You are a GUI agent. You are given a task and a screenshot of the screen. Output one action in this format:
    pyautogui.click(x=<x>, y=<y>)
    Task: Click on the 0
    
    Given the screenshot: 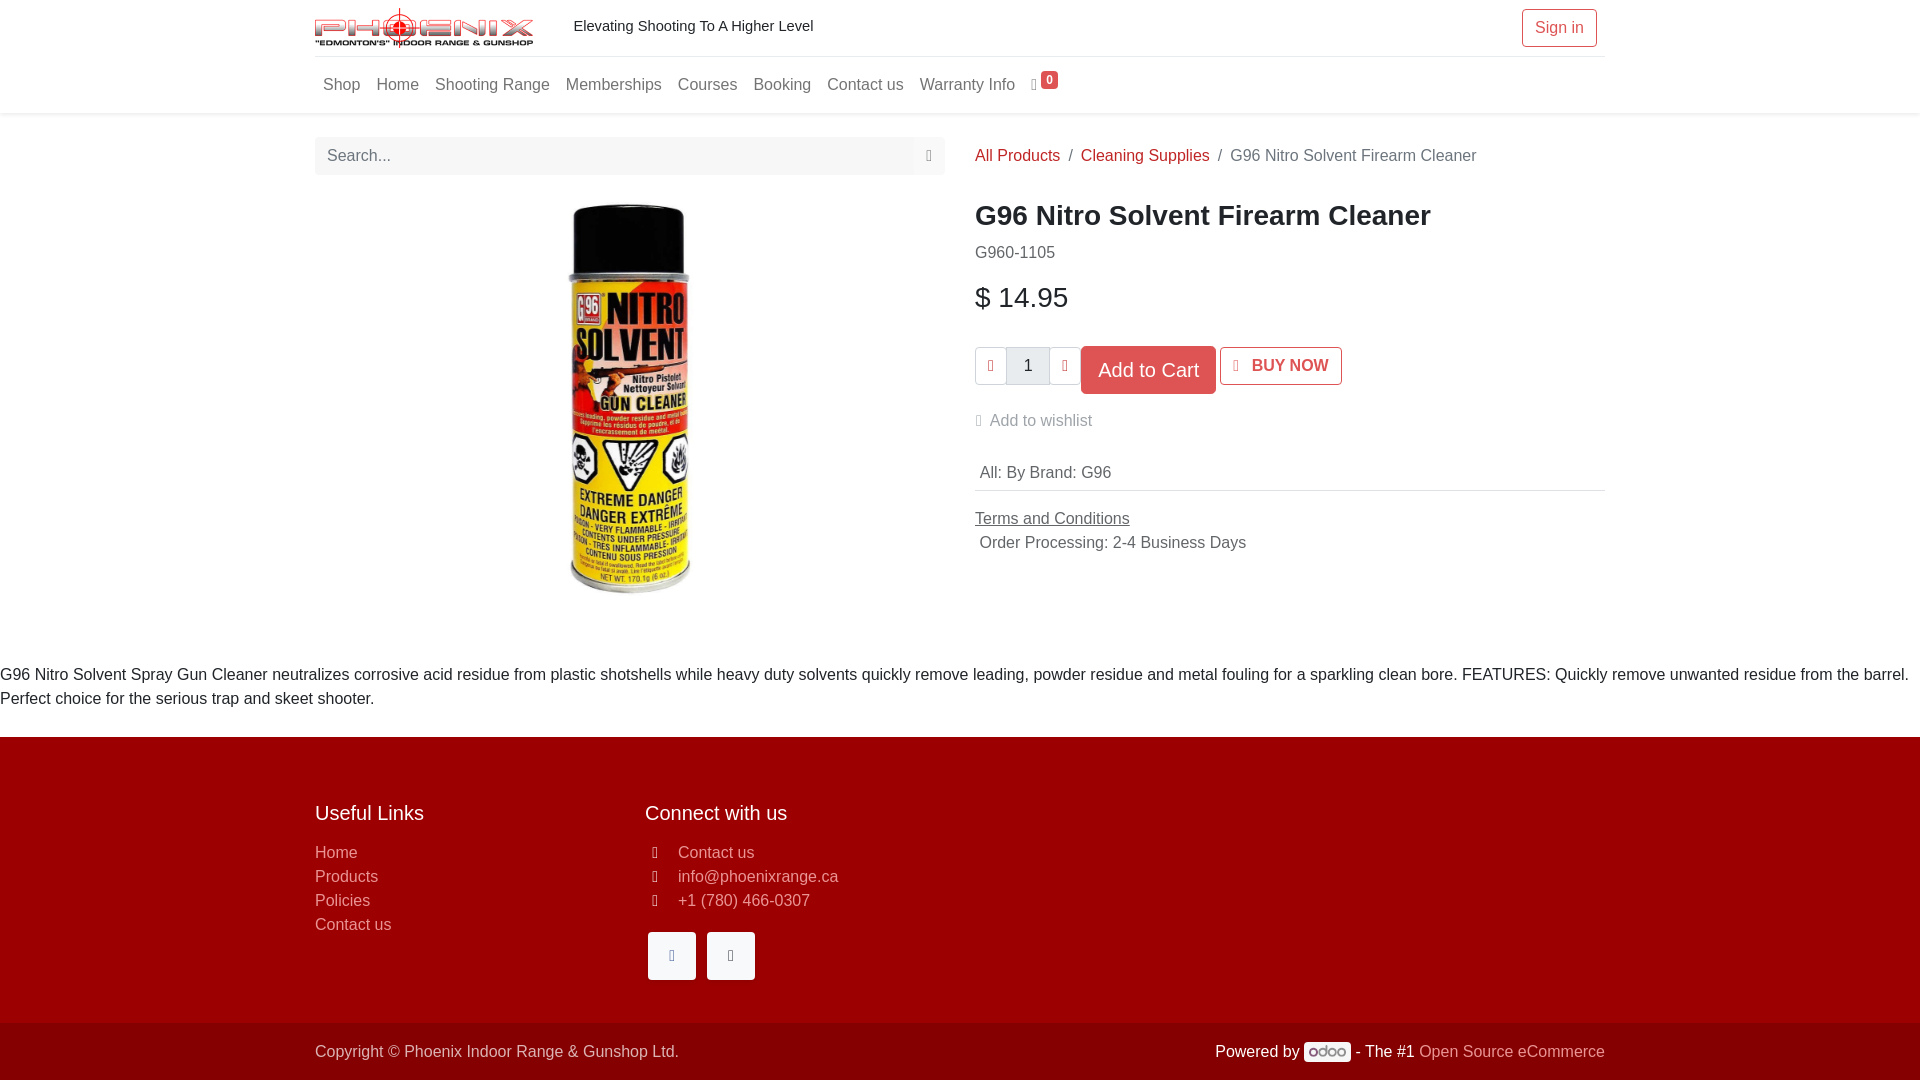 What is the action you would take?
    pyautogui.click(x=1044, y=84)
    